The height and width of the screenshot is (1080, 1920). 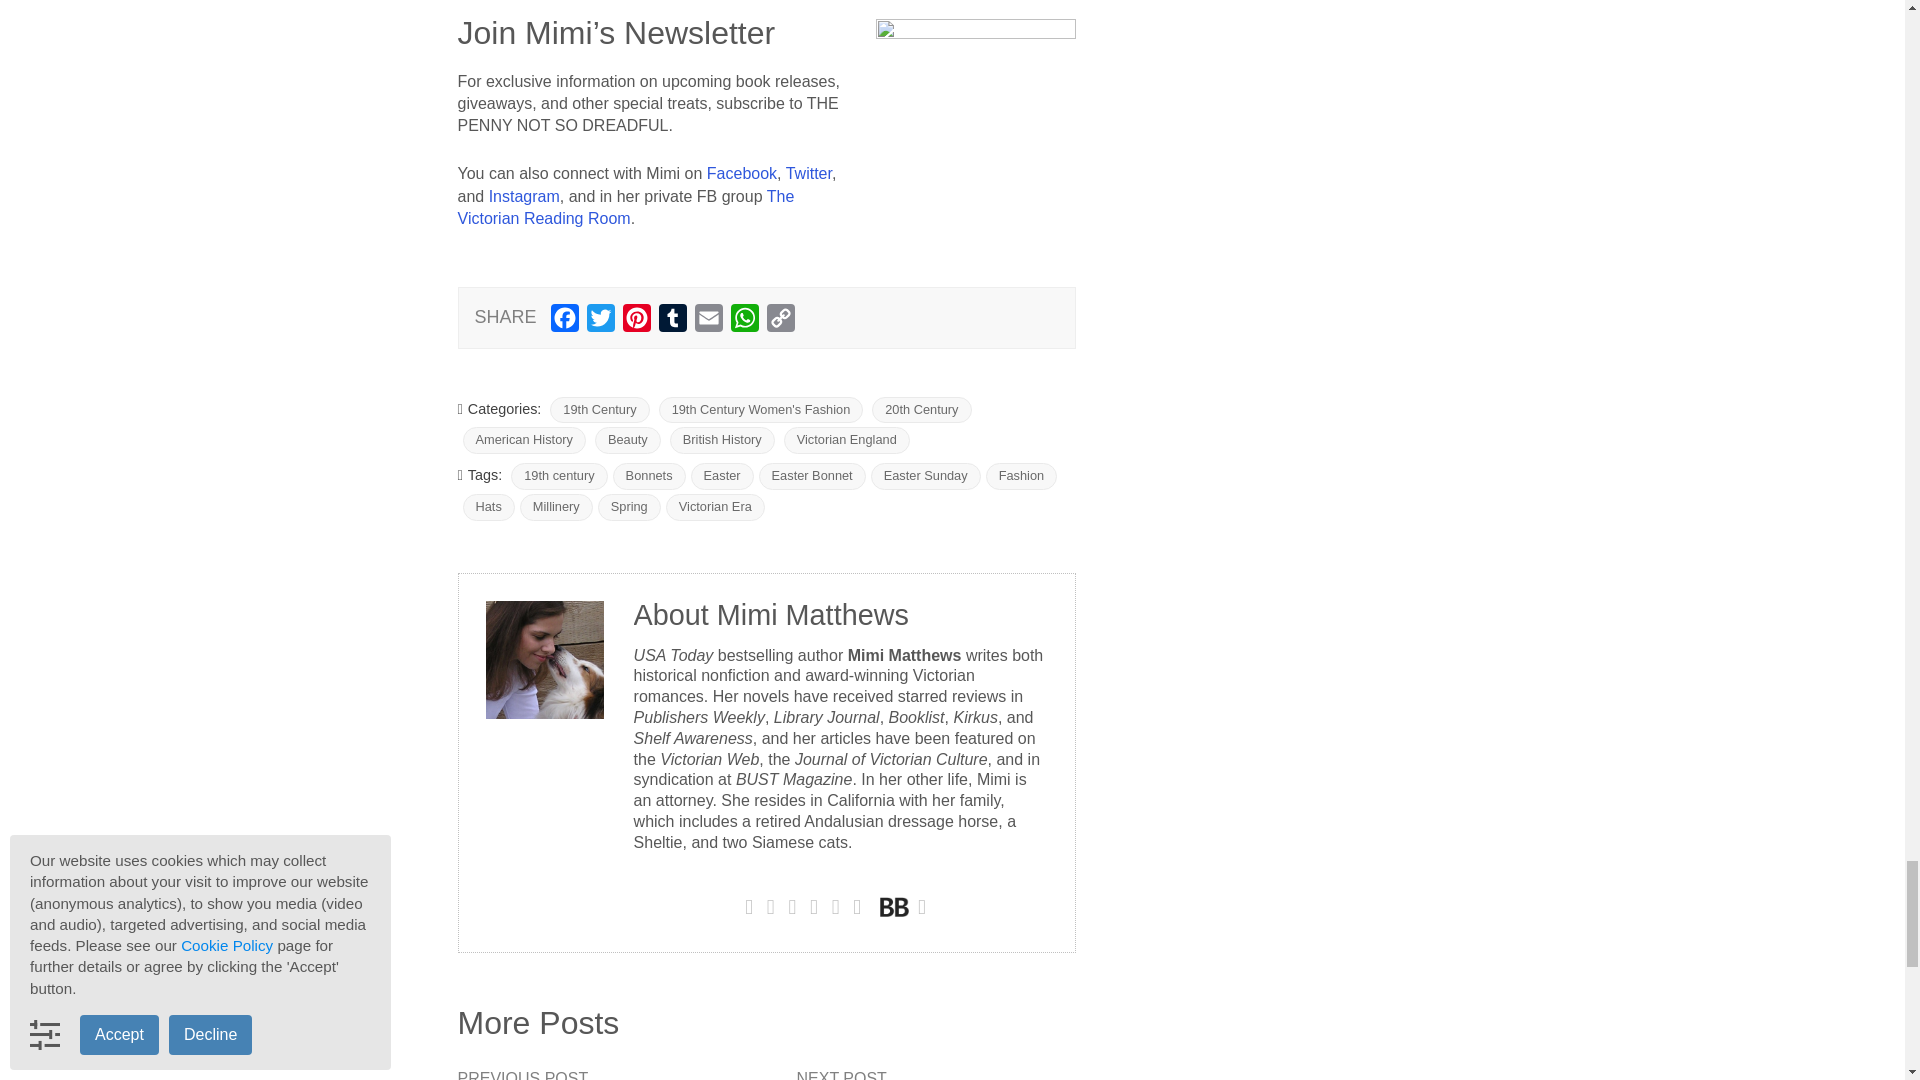 What do you see at coordinates (780, 322) in the screenshot?
I see `Copy Link` at bounding box center [780, 322].